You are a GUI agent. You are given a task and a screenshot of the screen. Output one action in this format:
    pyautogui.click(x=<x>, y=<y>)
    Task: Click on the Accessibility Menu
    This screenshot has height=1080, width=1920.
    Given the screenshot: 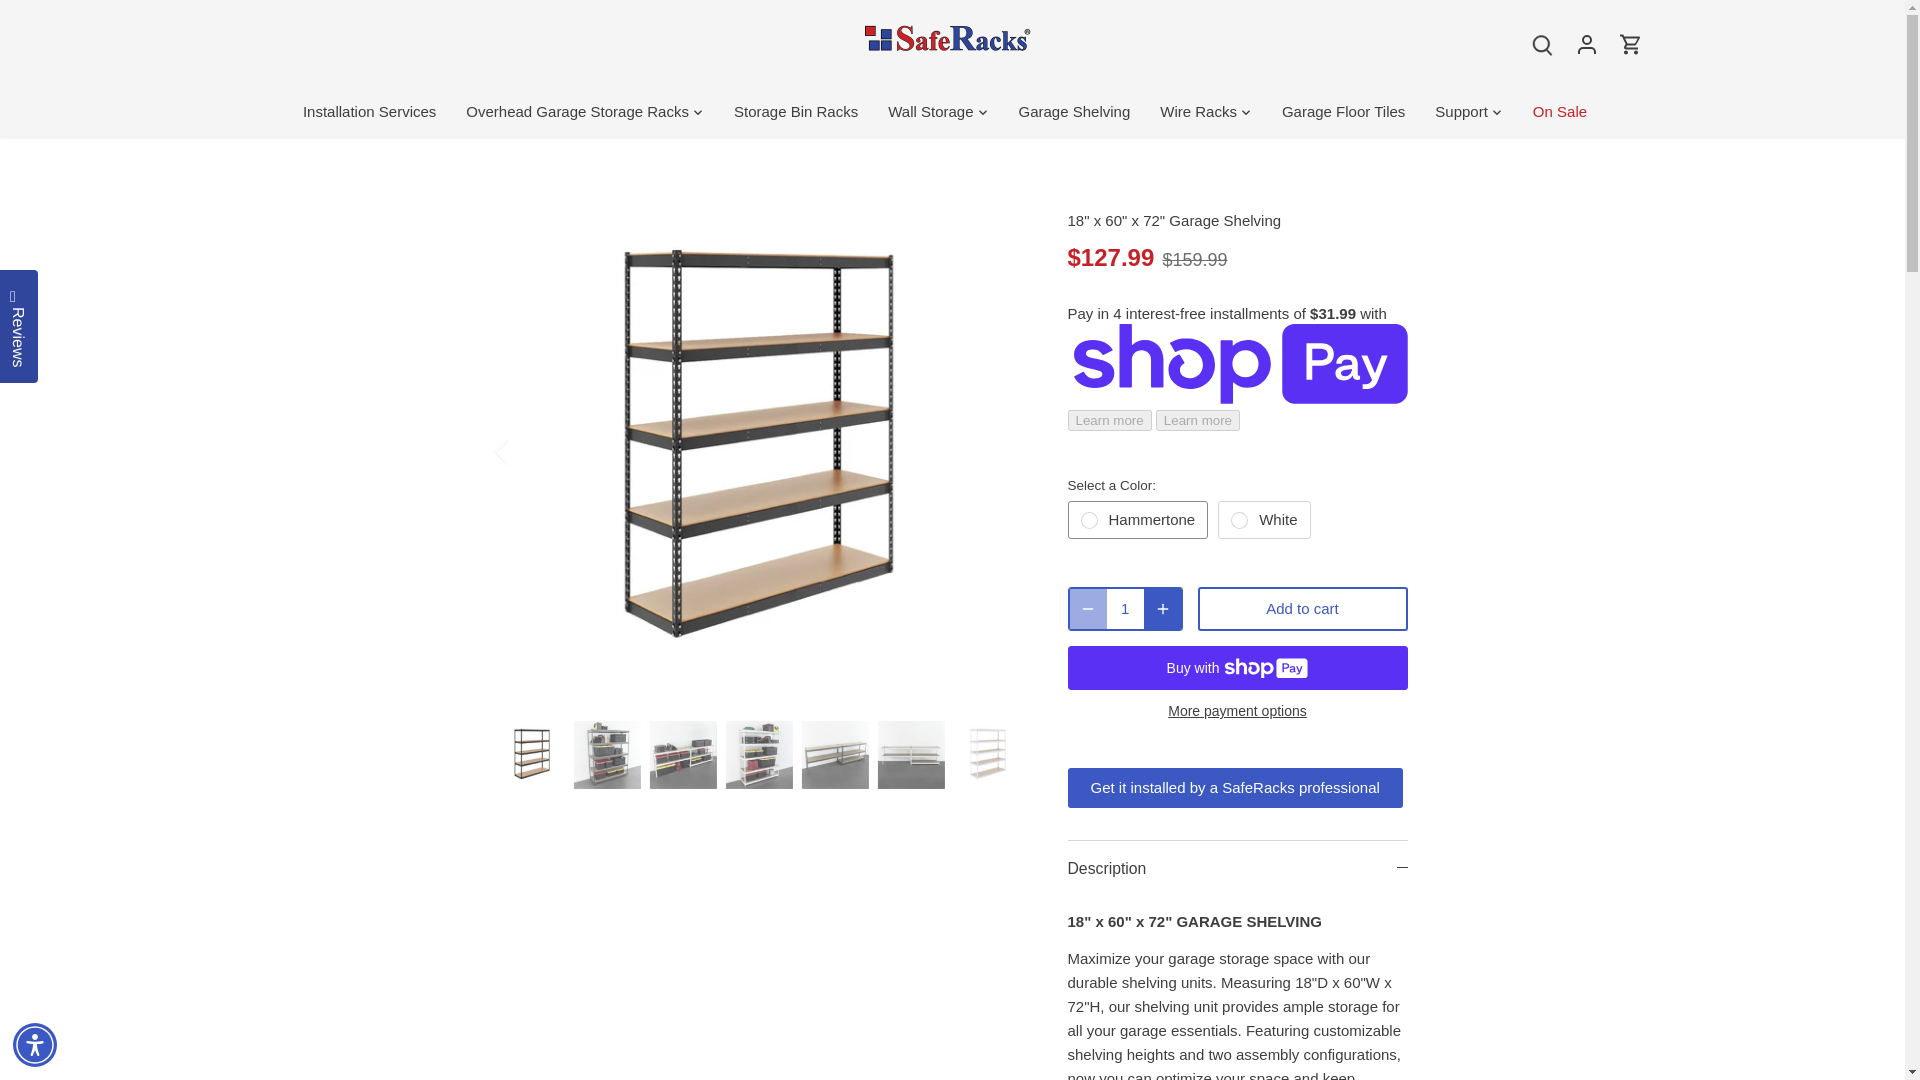 What is the action you would take?
    pyautogui.click(x=35, y=1044)
    